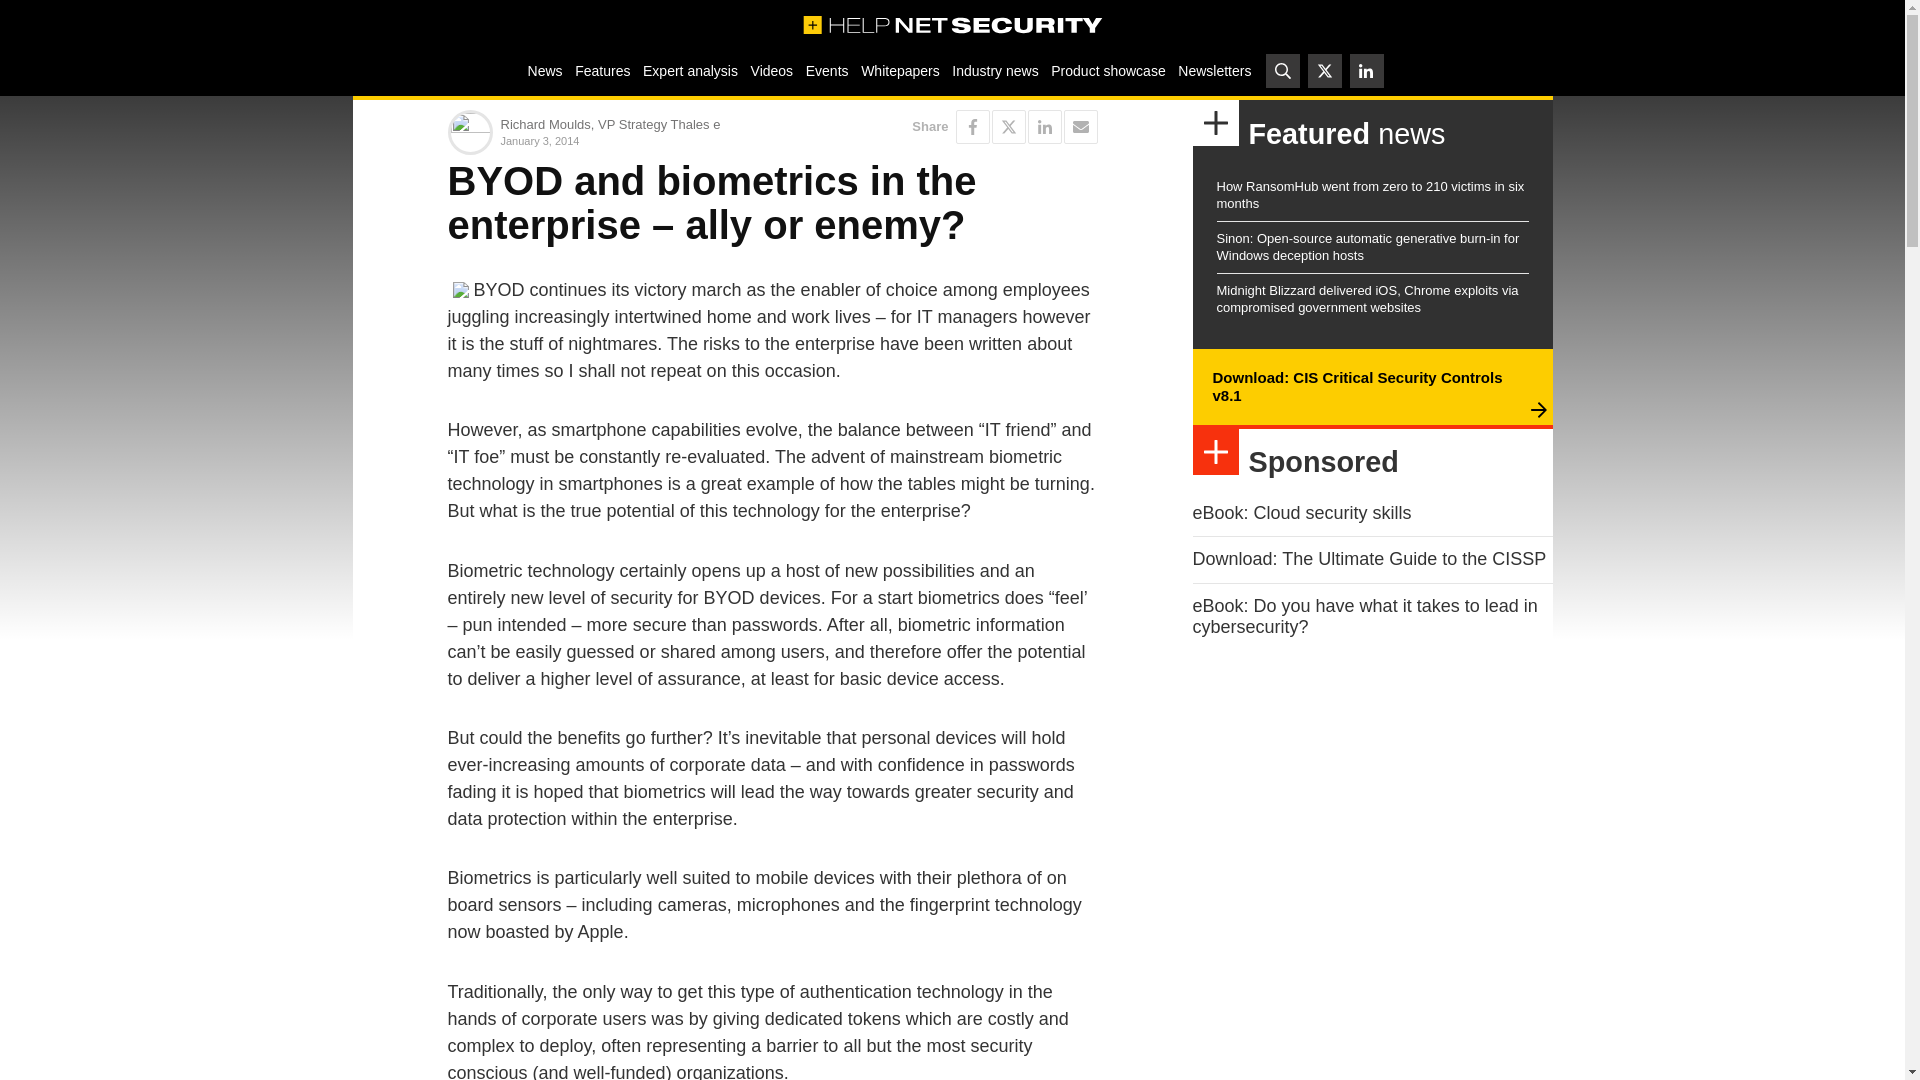 The image size is (1920, 1080). Describe the element at coordinates (632, 140) in the screenshot. I see `January 3, 2014` at that location.